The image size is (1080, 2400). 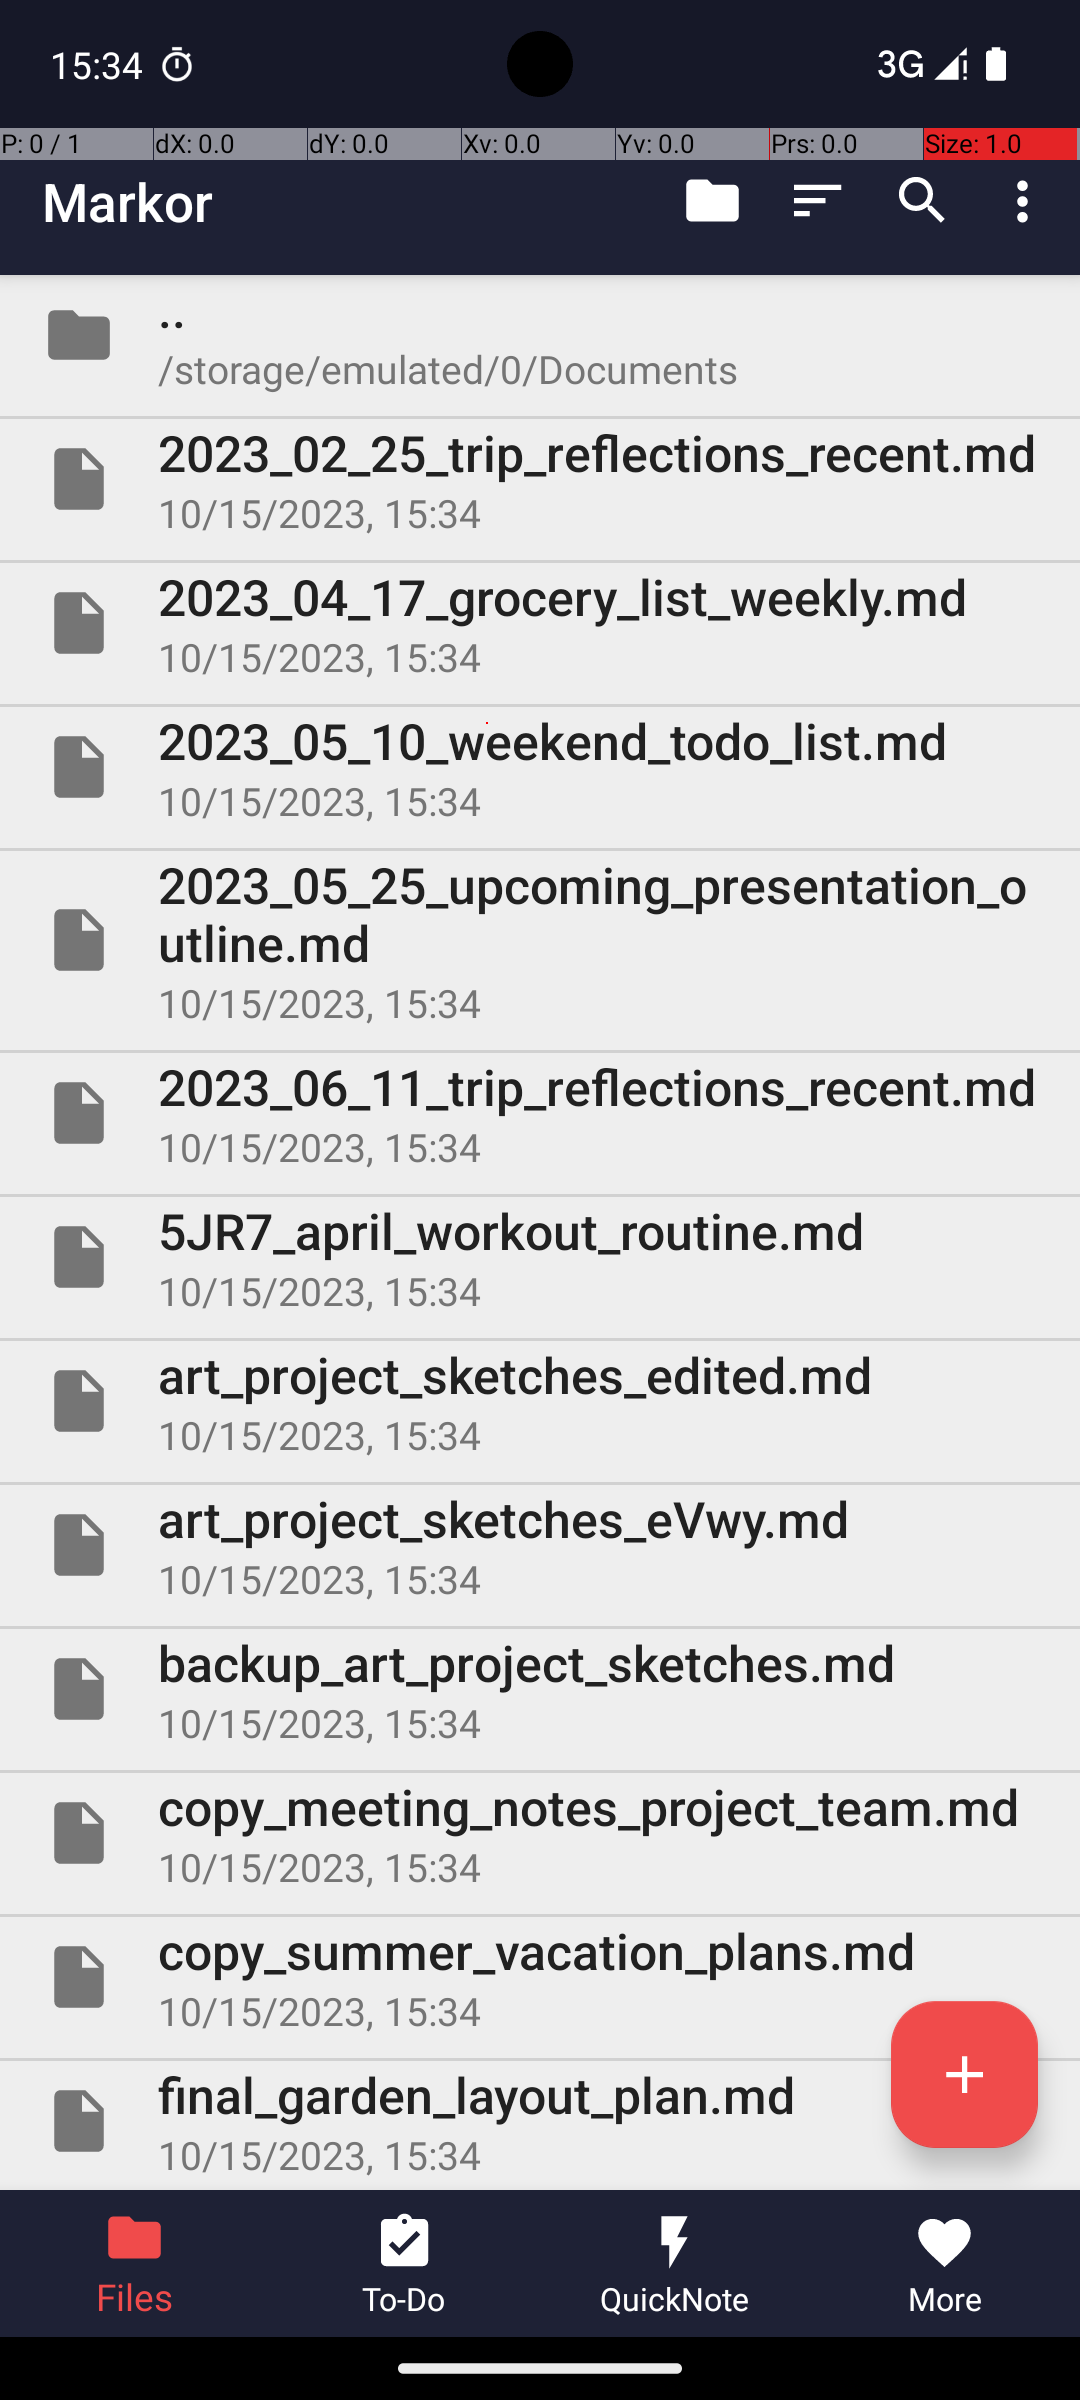 I want to click on File copy_meeting_notes_project_team.md , so click(x=540, y=1832).